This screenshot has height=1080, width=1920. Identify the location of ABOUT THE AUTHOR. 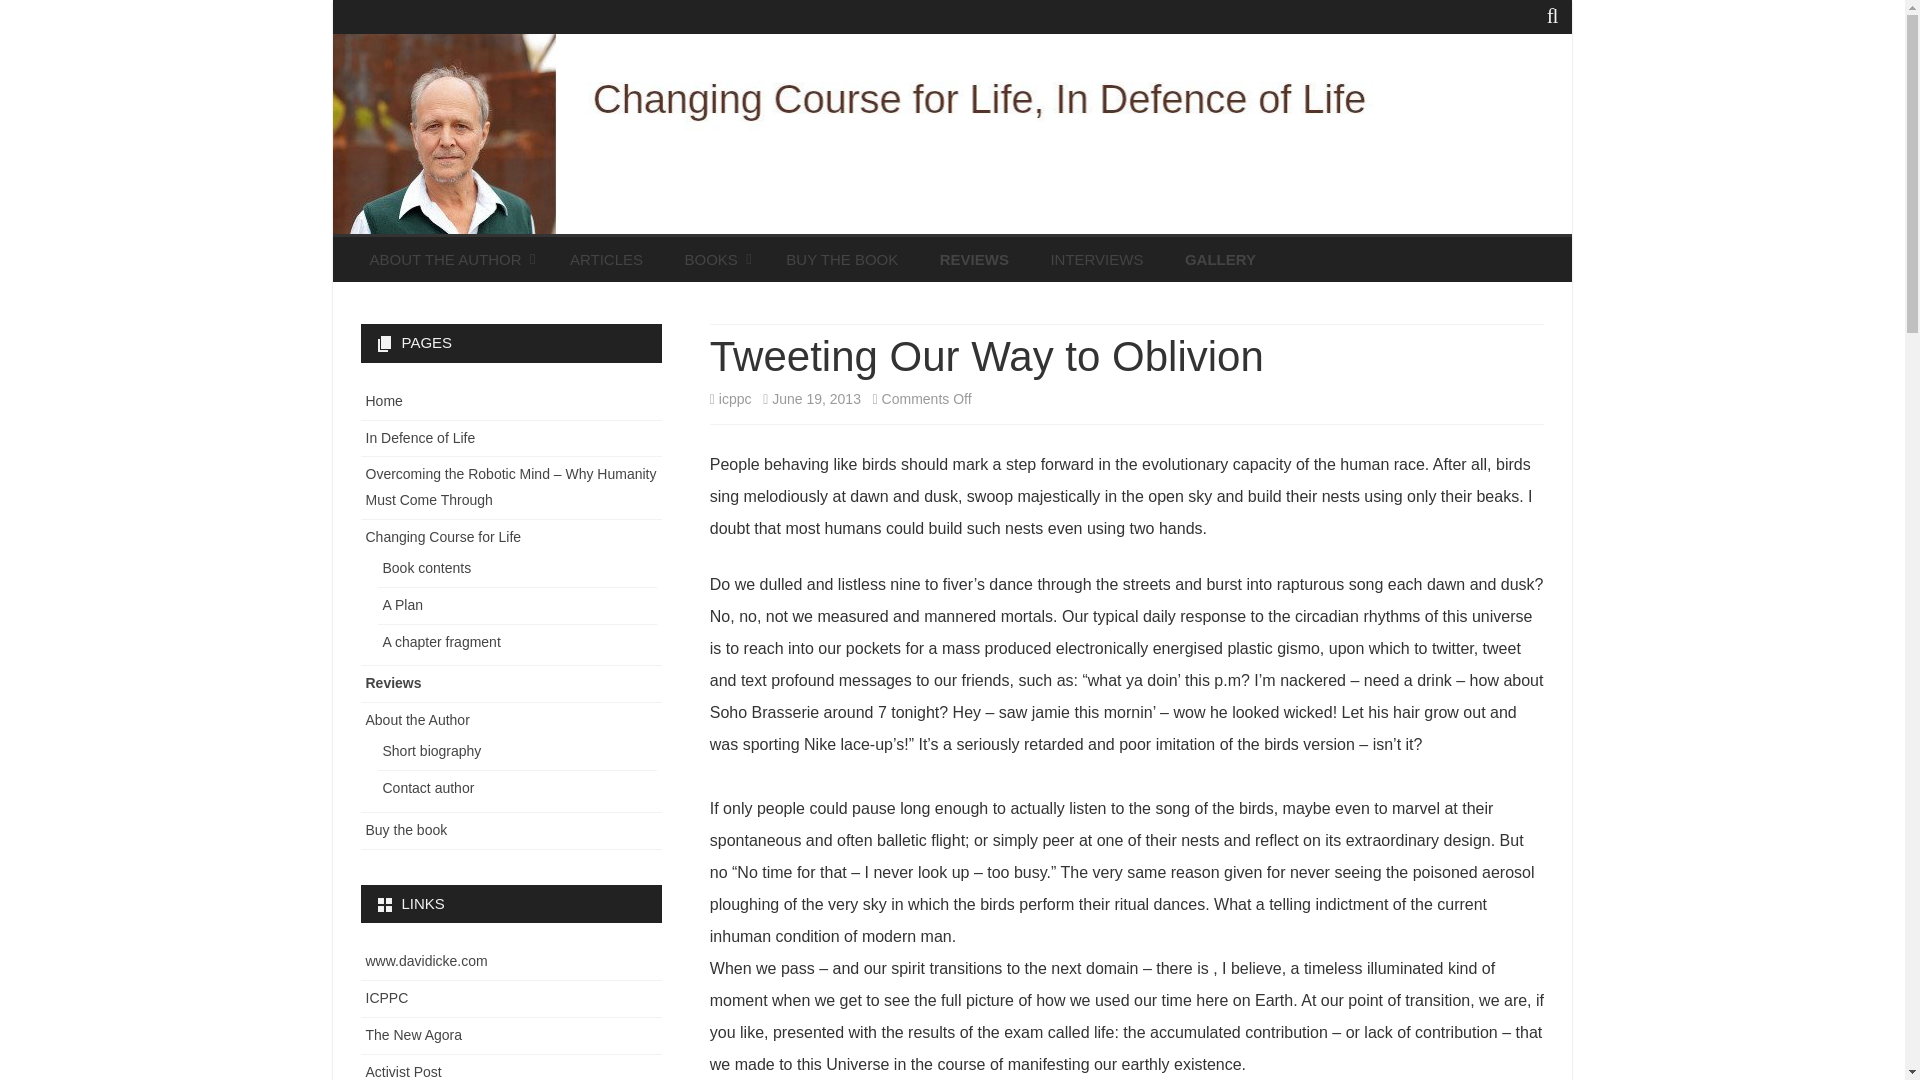
(448, 258).